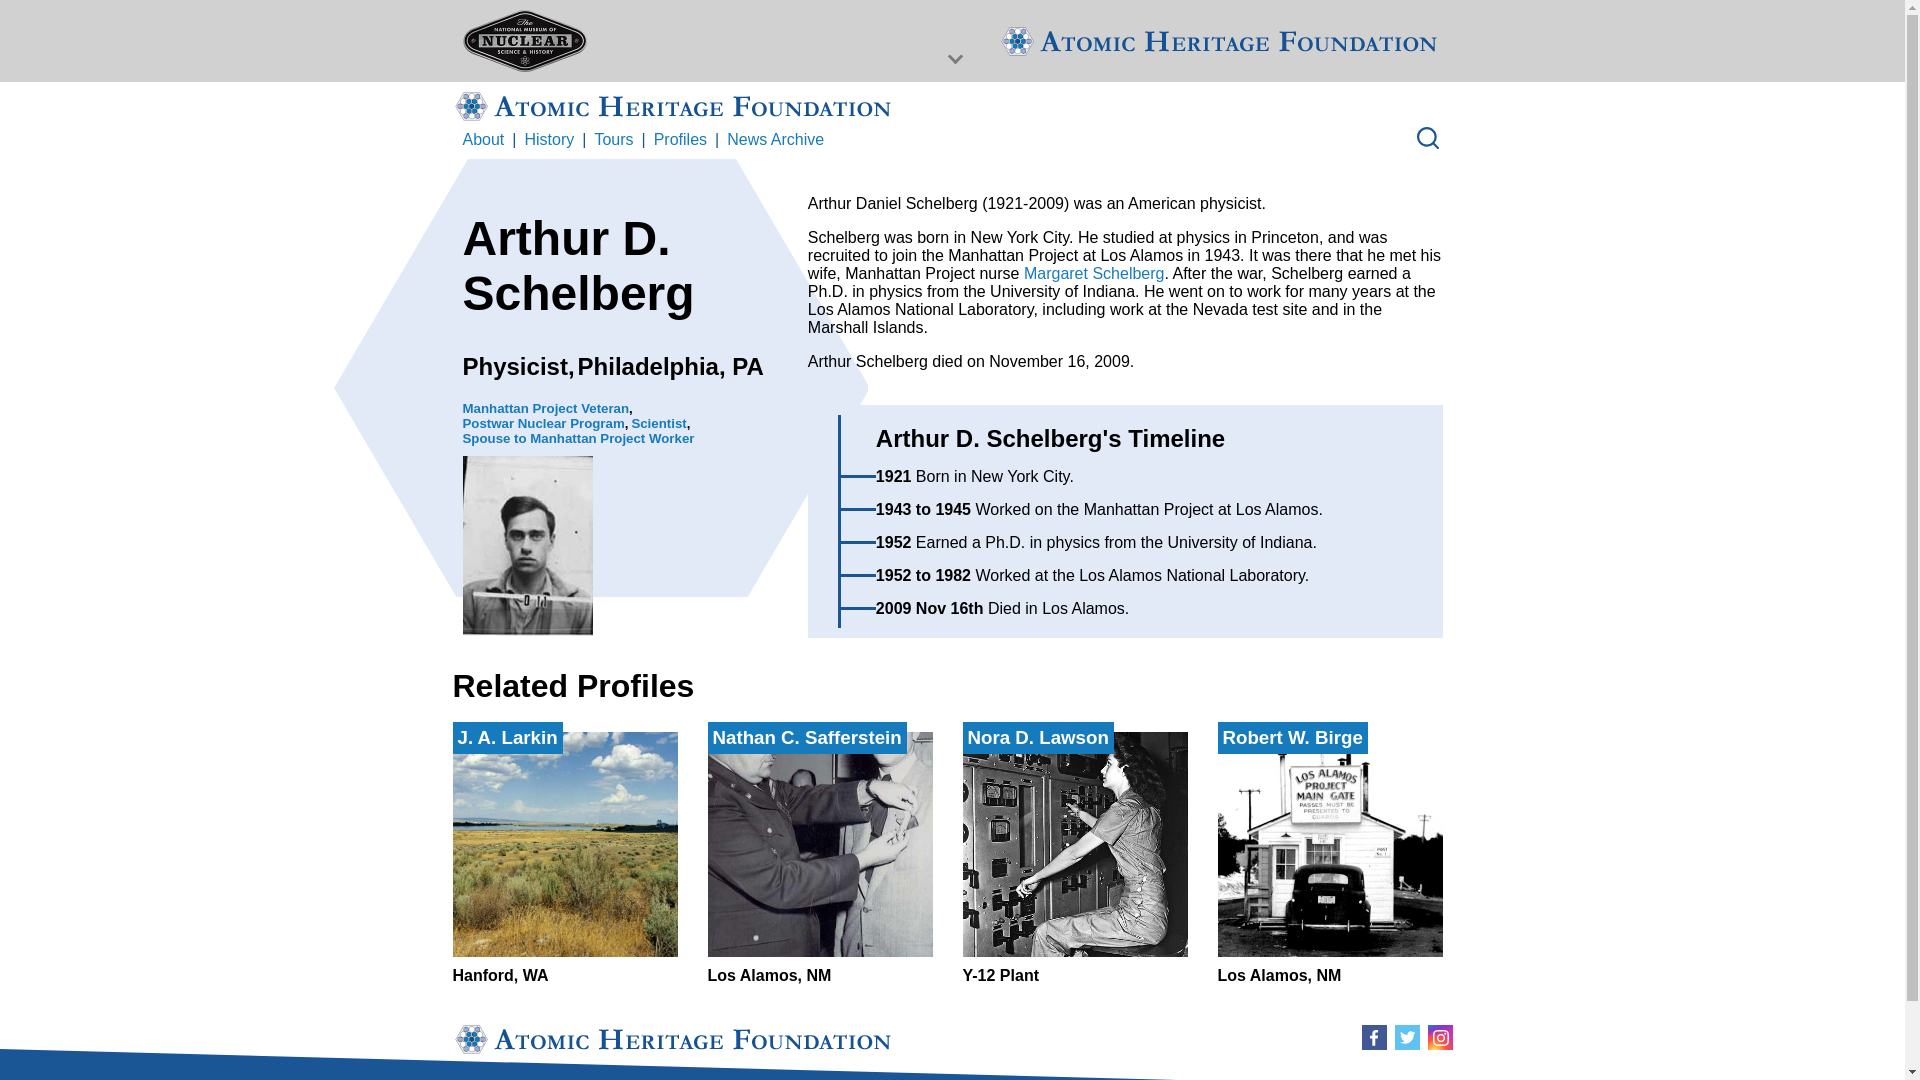  I want to click on Margaret Schelberg, so click(549, 140).